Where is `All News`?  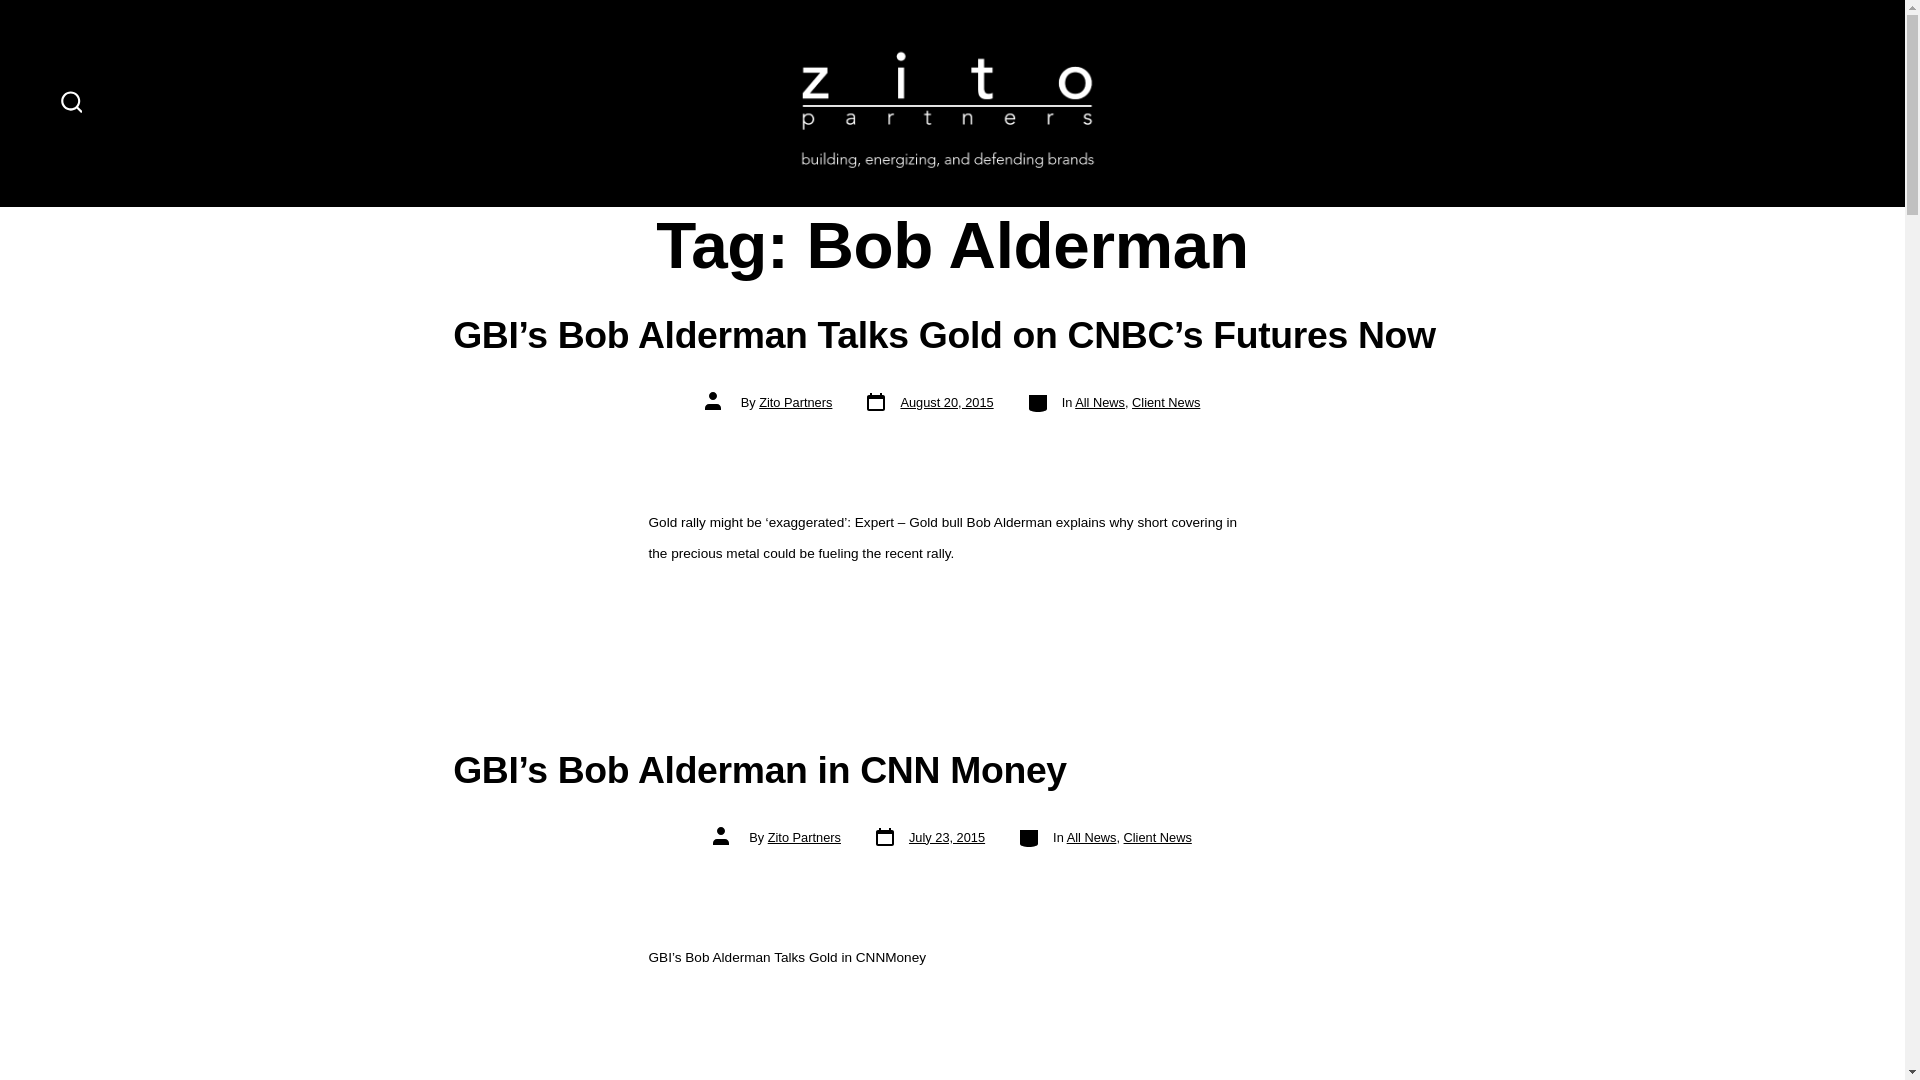
All News is located at coordinates (794, 402).